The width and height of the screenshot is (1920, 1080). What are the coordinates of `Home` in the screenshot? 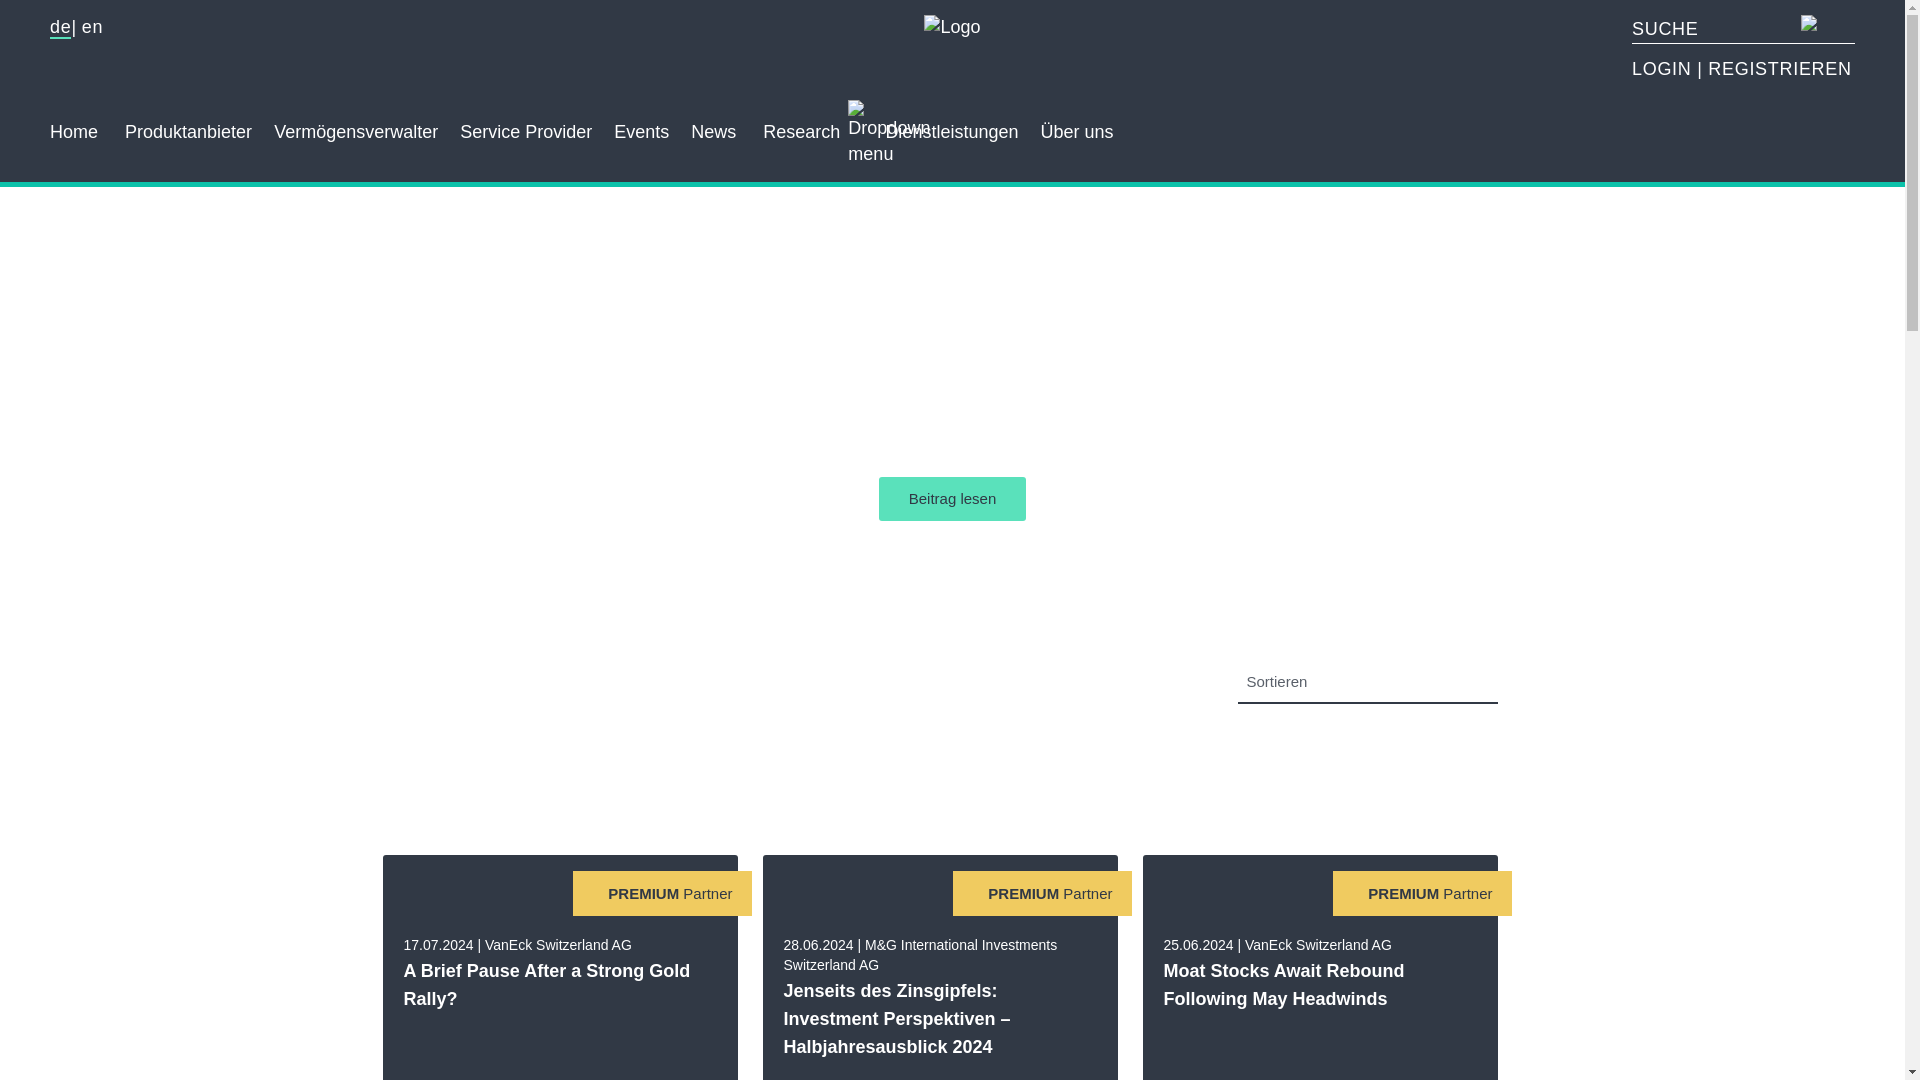 It's located at (73, 132).